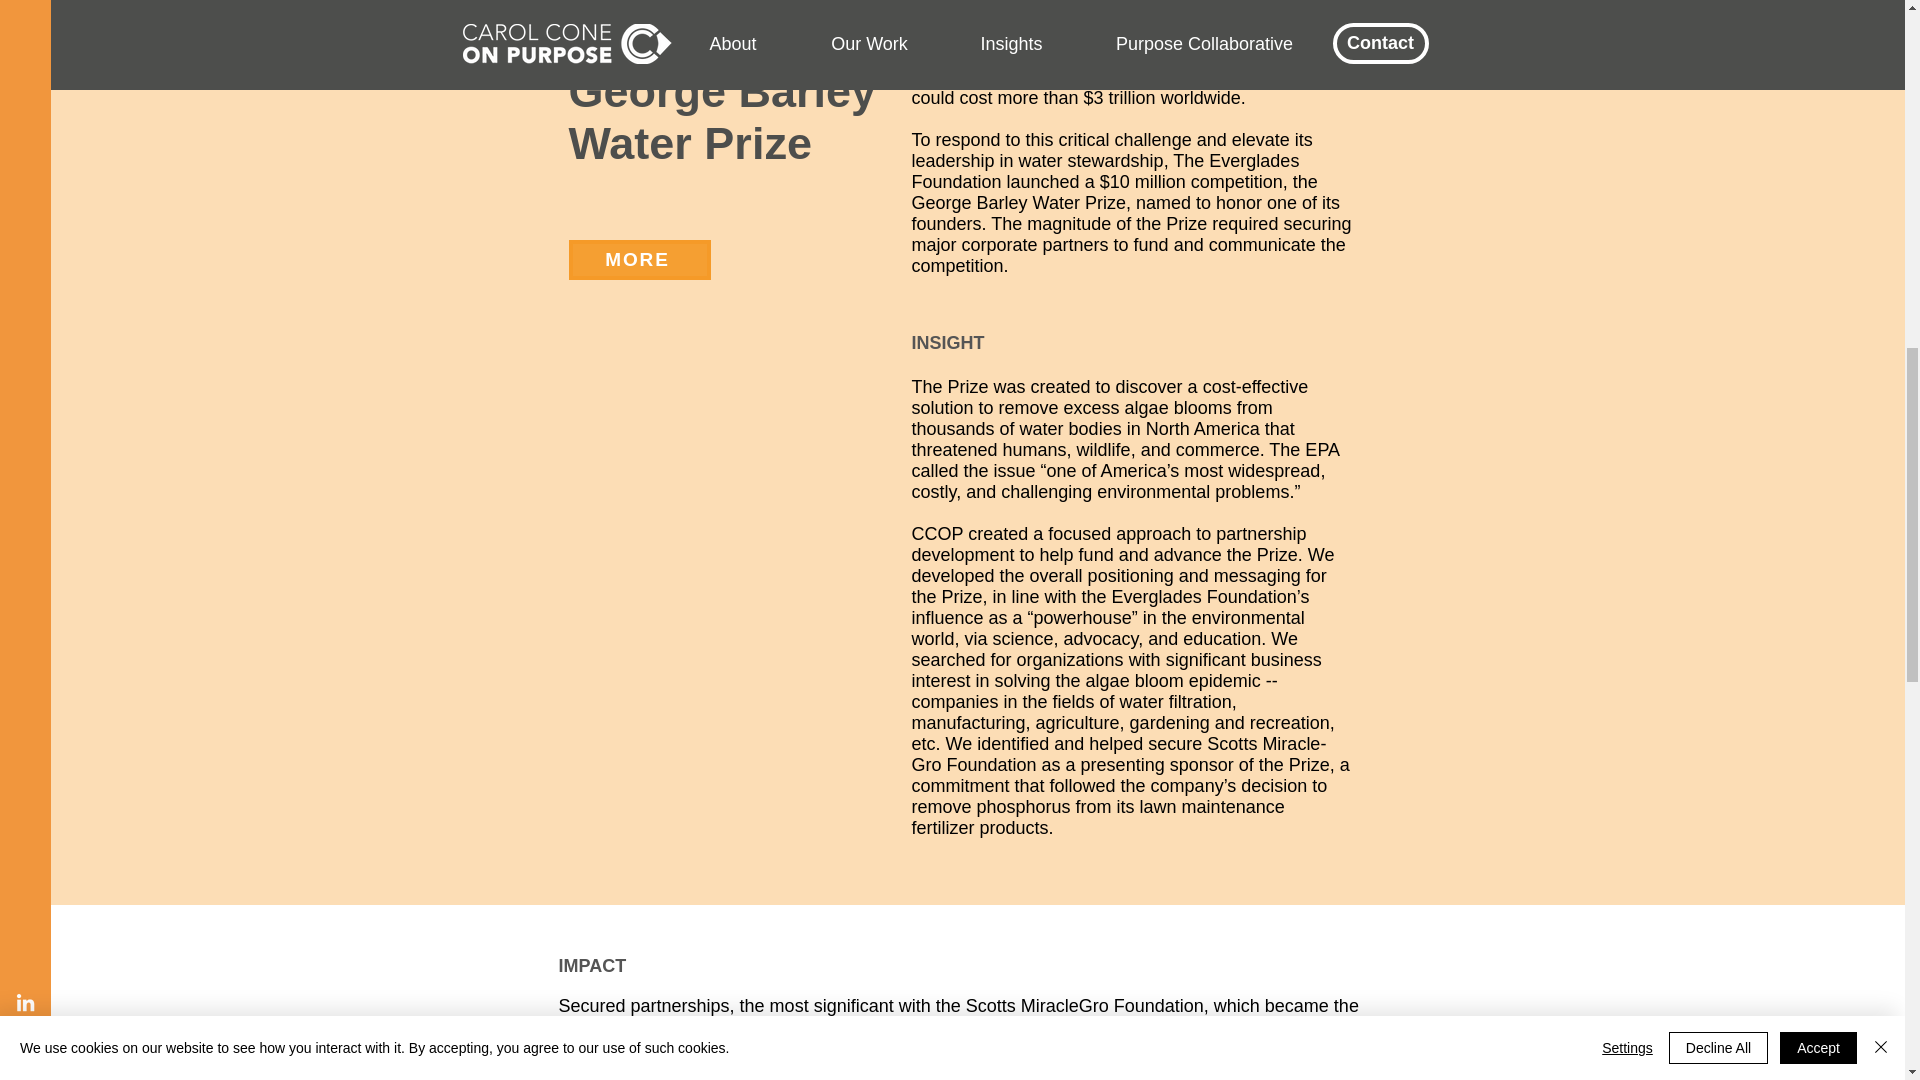  What do you see at coordinates (639, 259) in the screenshot?
I see `MORE` at bounding box center [639, 259].